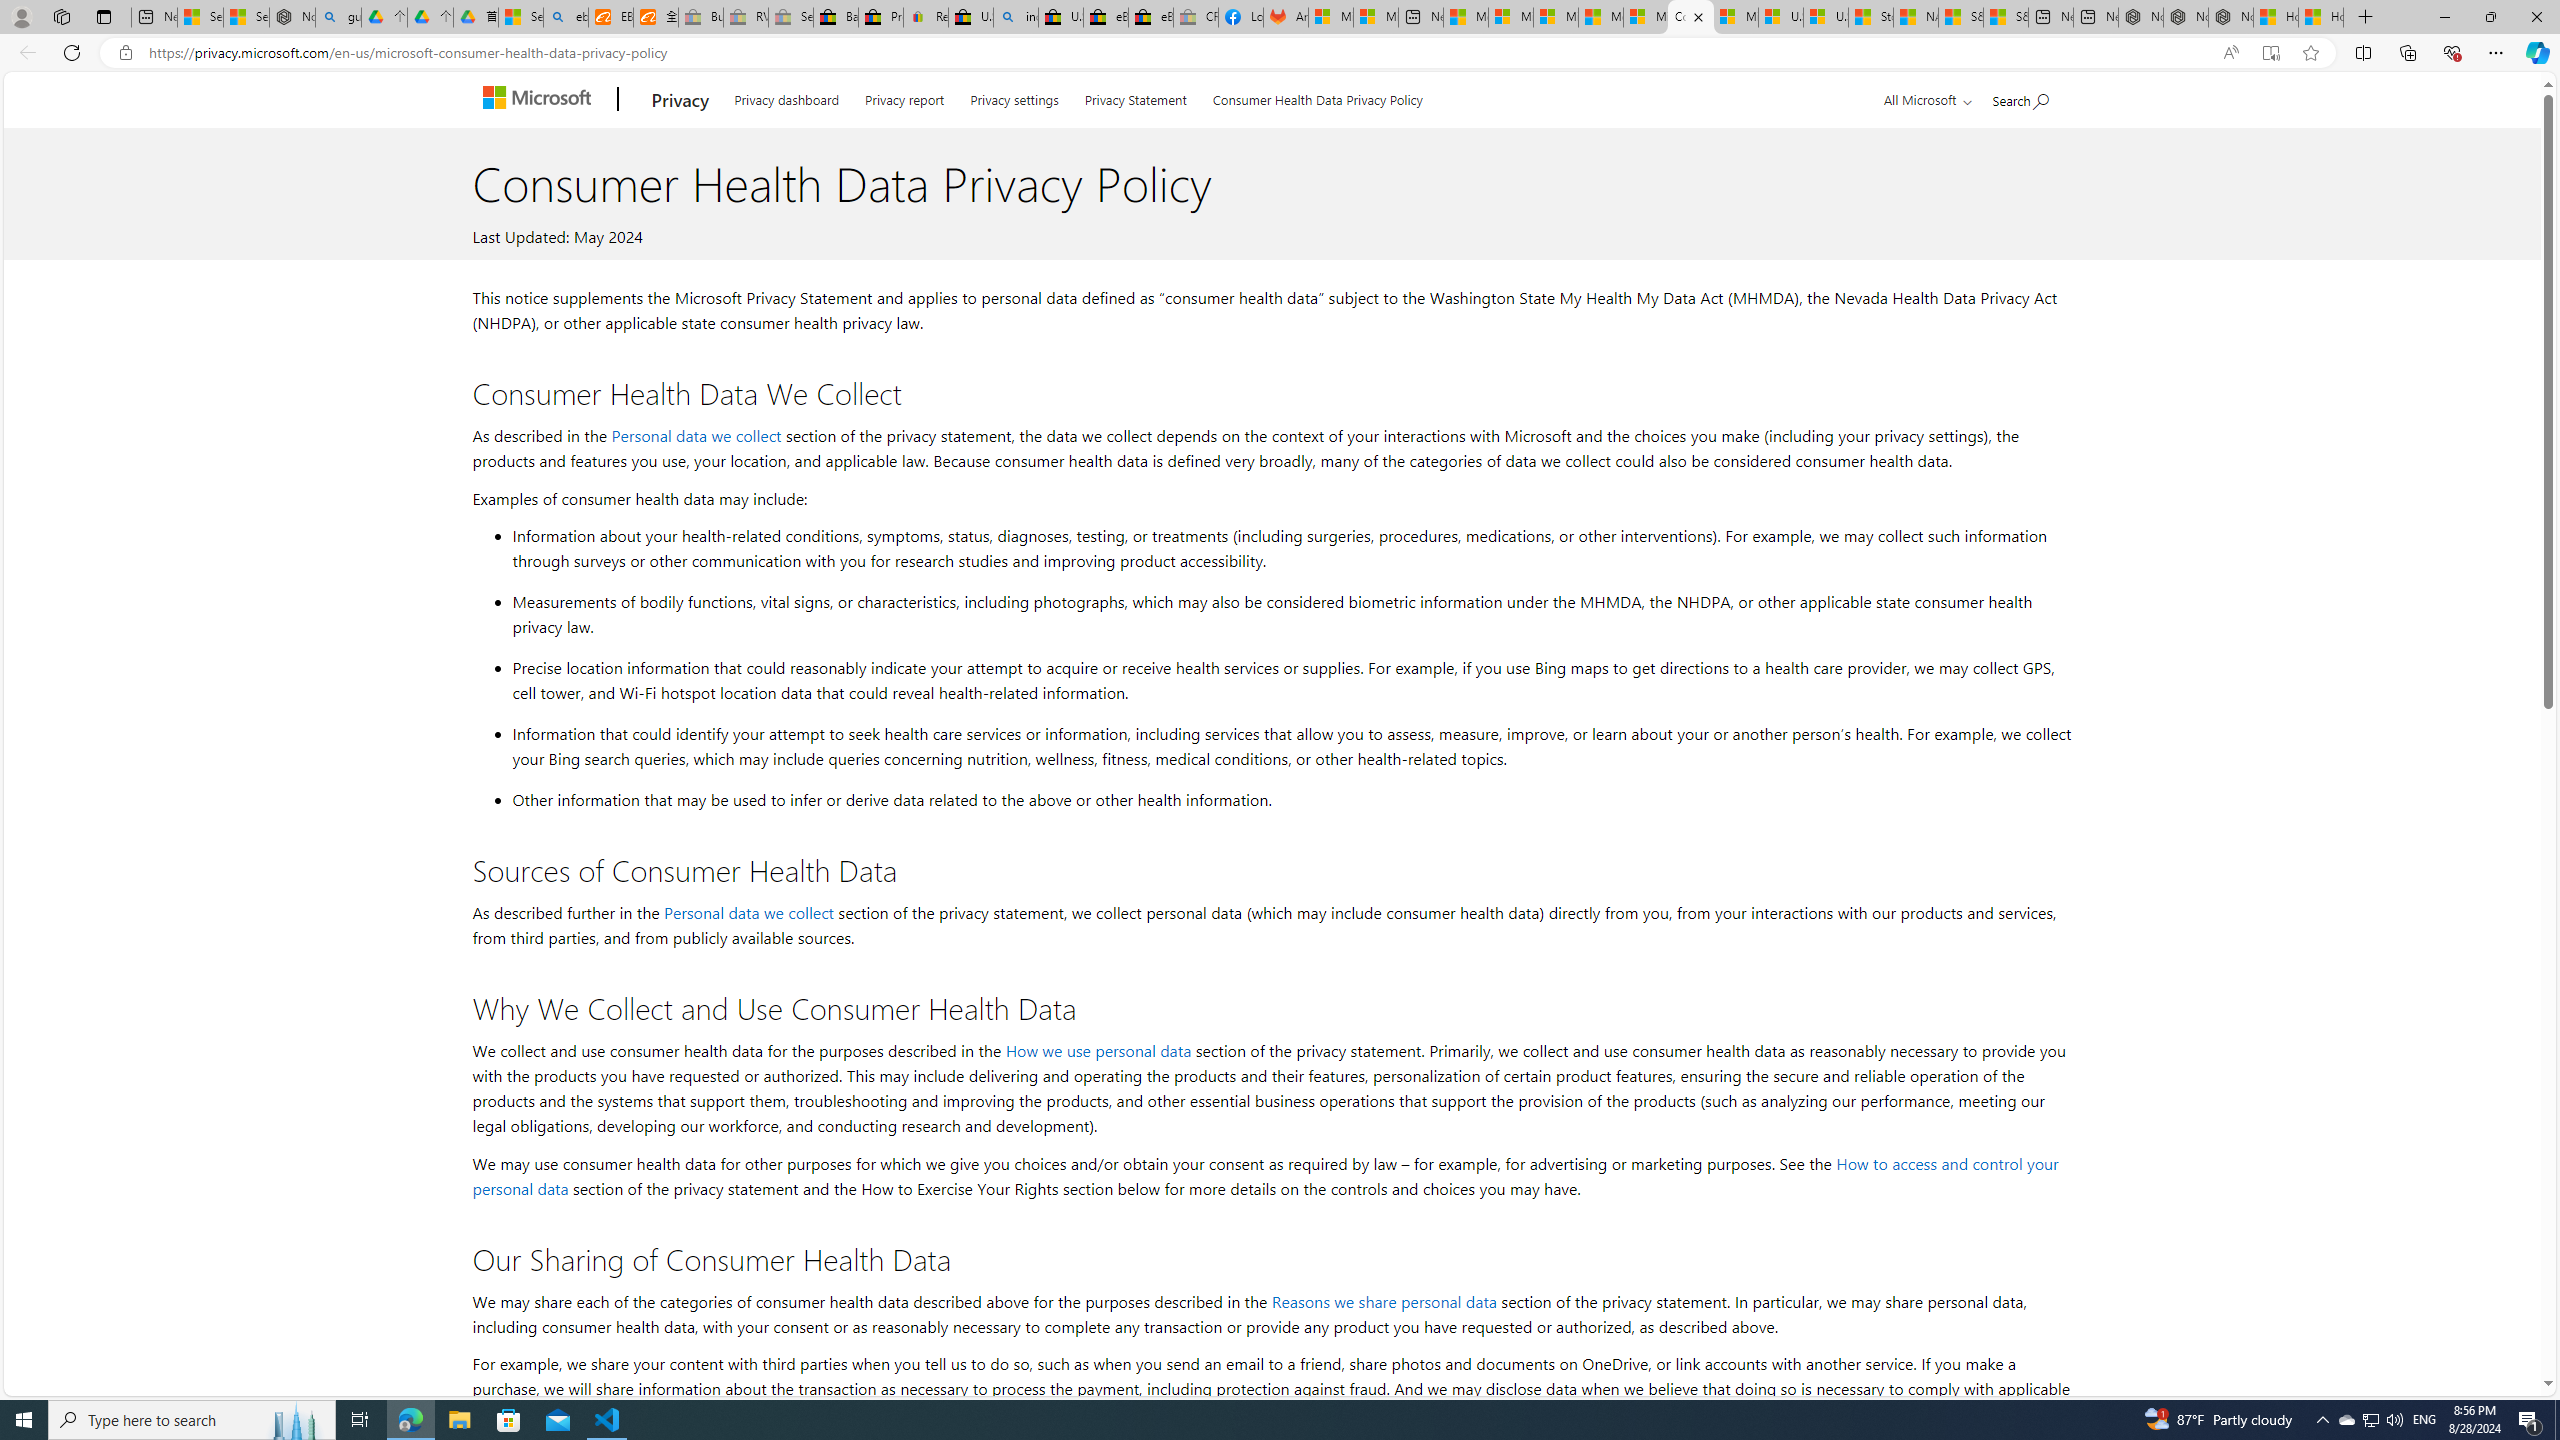 Image resolution: width=2560 pixels, height=1440 pixels. What do you see at coordinates (1016, 17) in the screenshot?
I see `including - Search` at bounding box center [1016, 17].